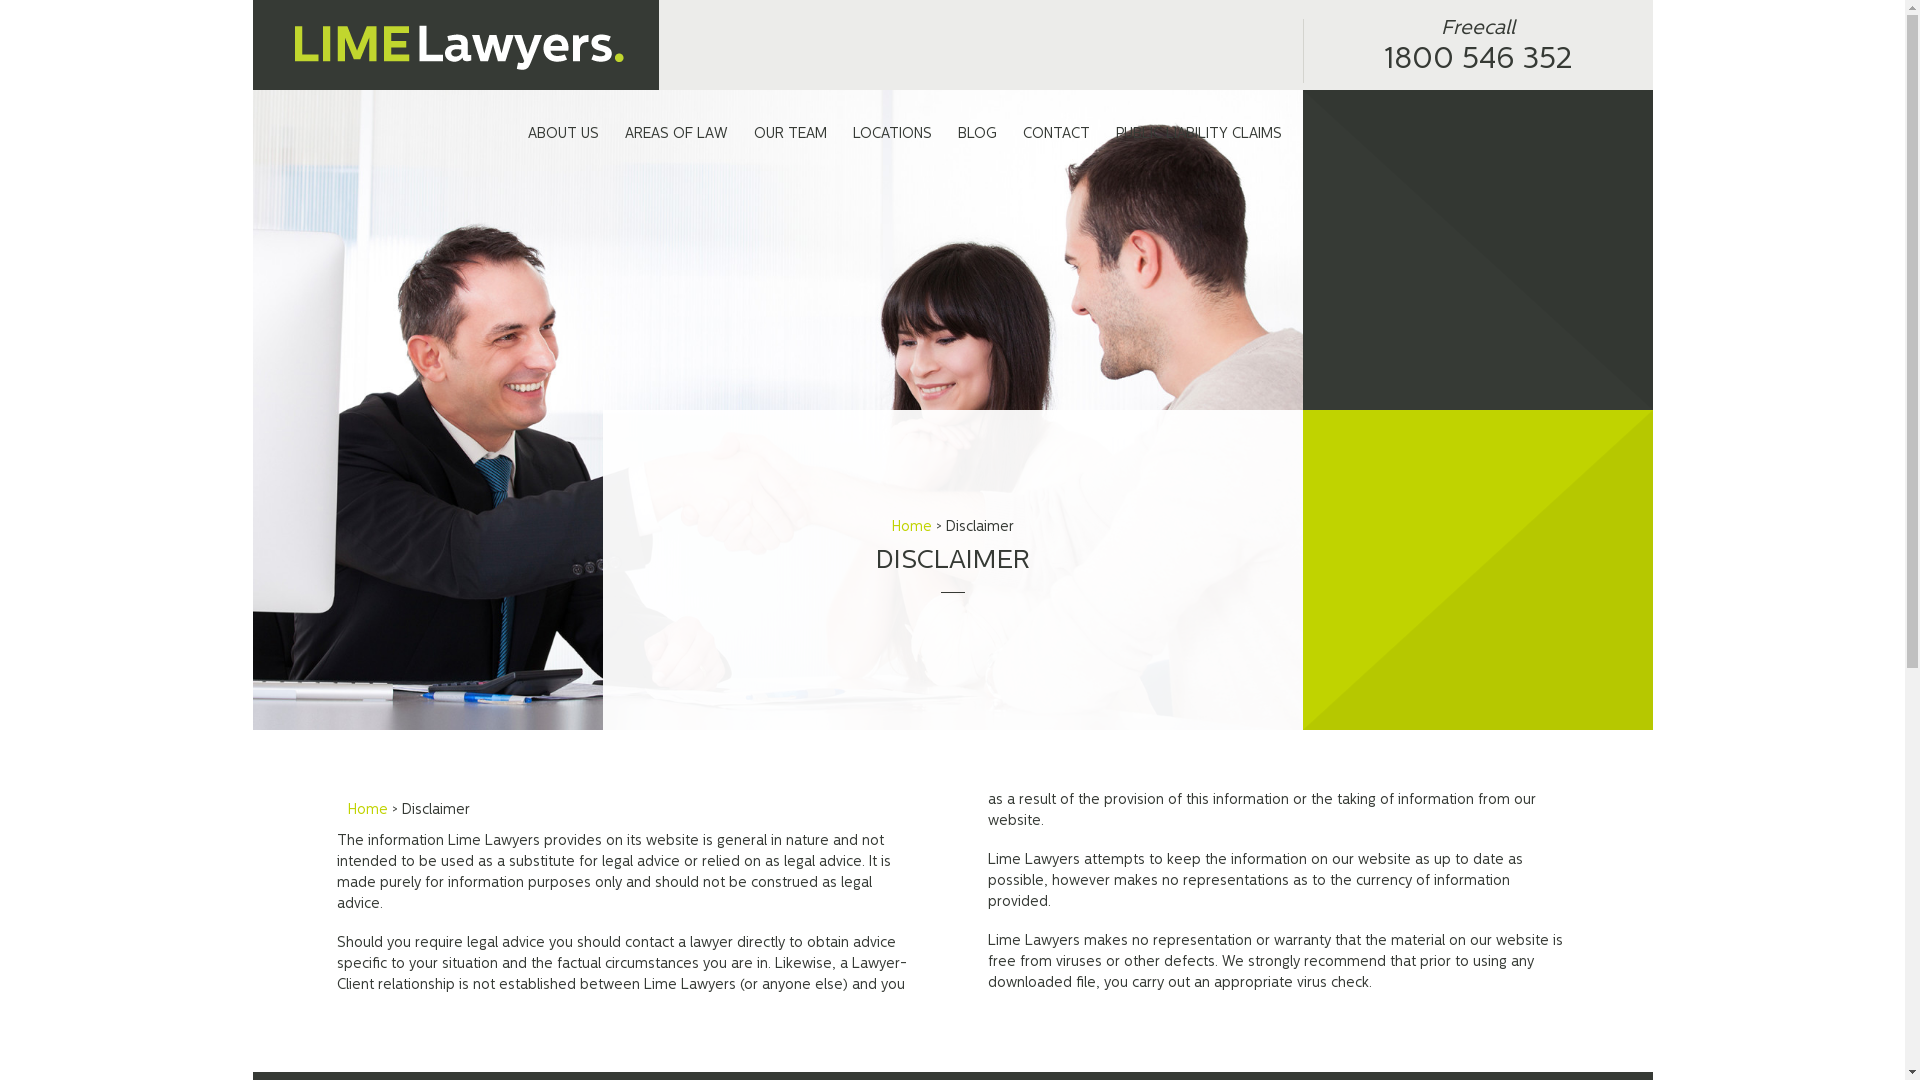 This screenshot has width=1920, height=1080. Describe the element at coordinates (562, 135) in the screenshot. I see `ABOUT US` at that location.